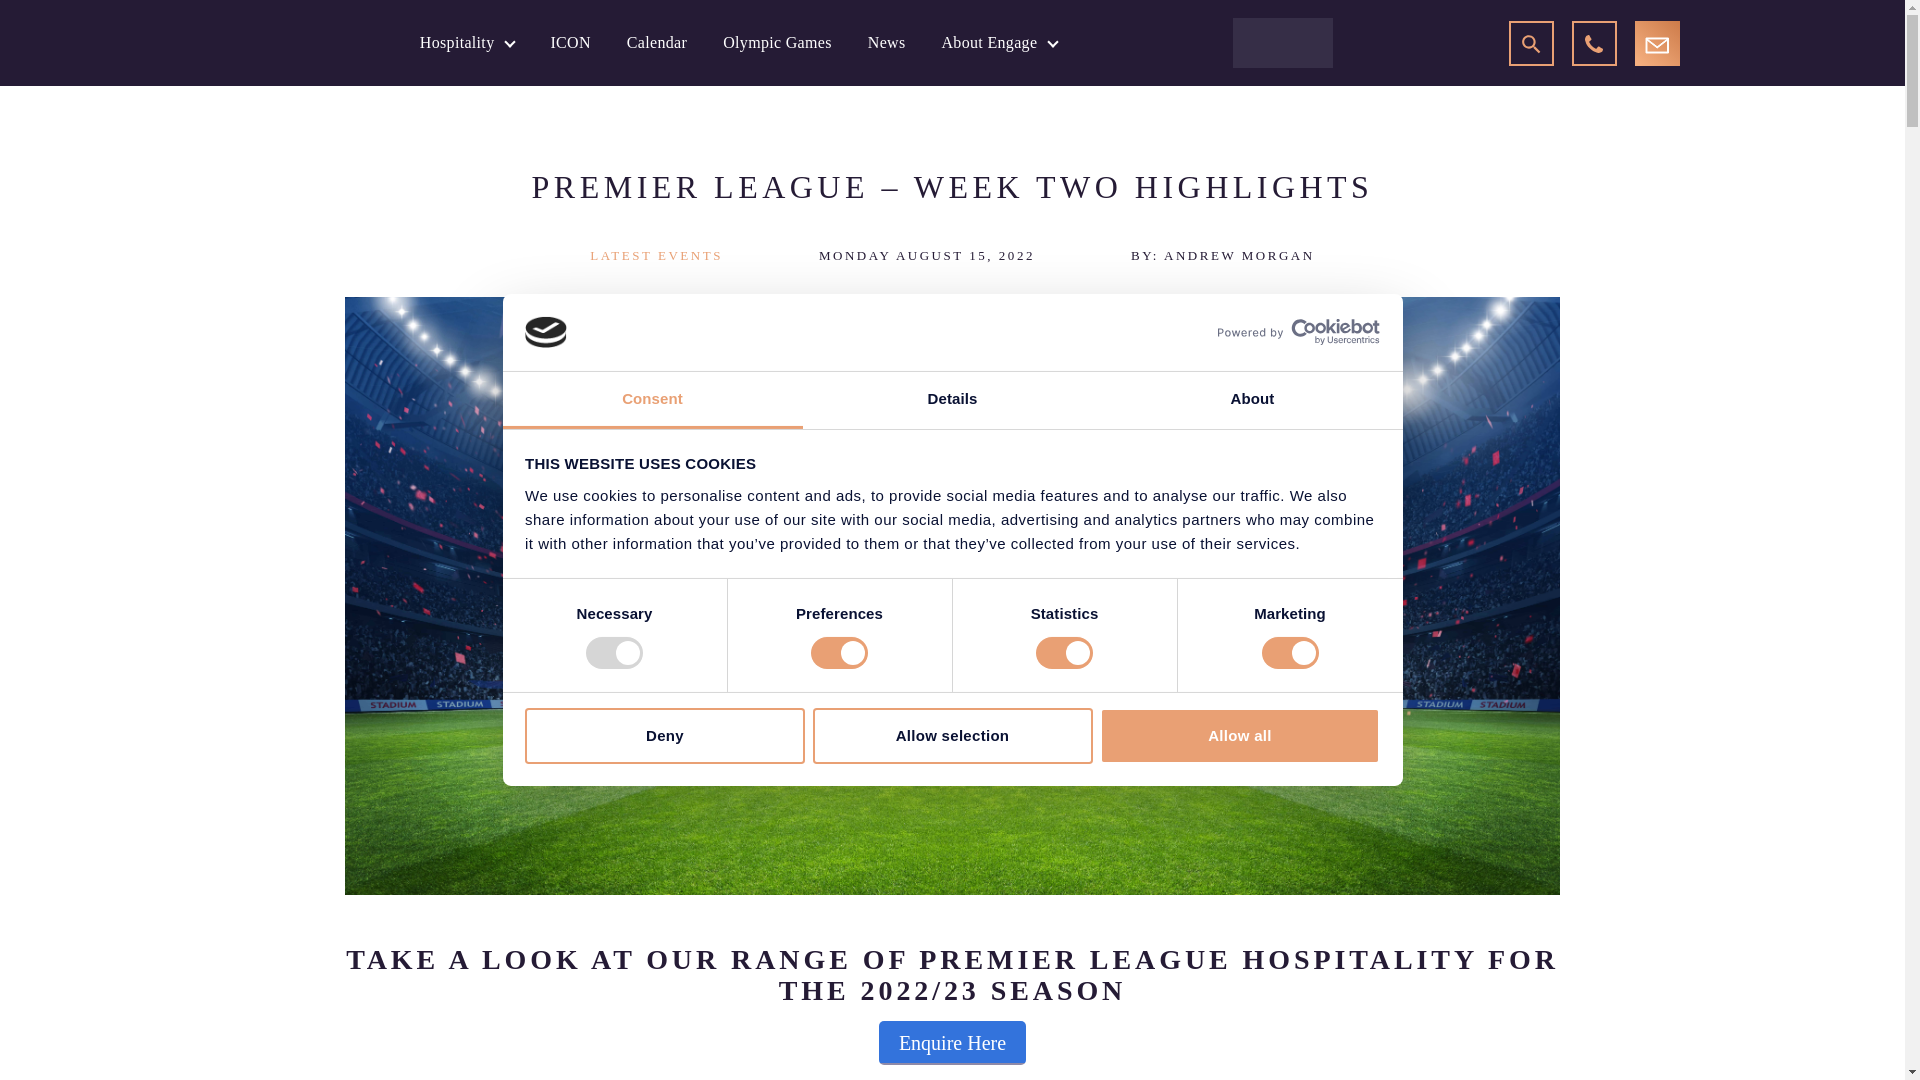 Image resolution: width=1920 pixels, height=1080 pixels. What do you see at coordinates (652, 400) in the screenshot?
I see `Consent` at bounding box center [652, 400].